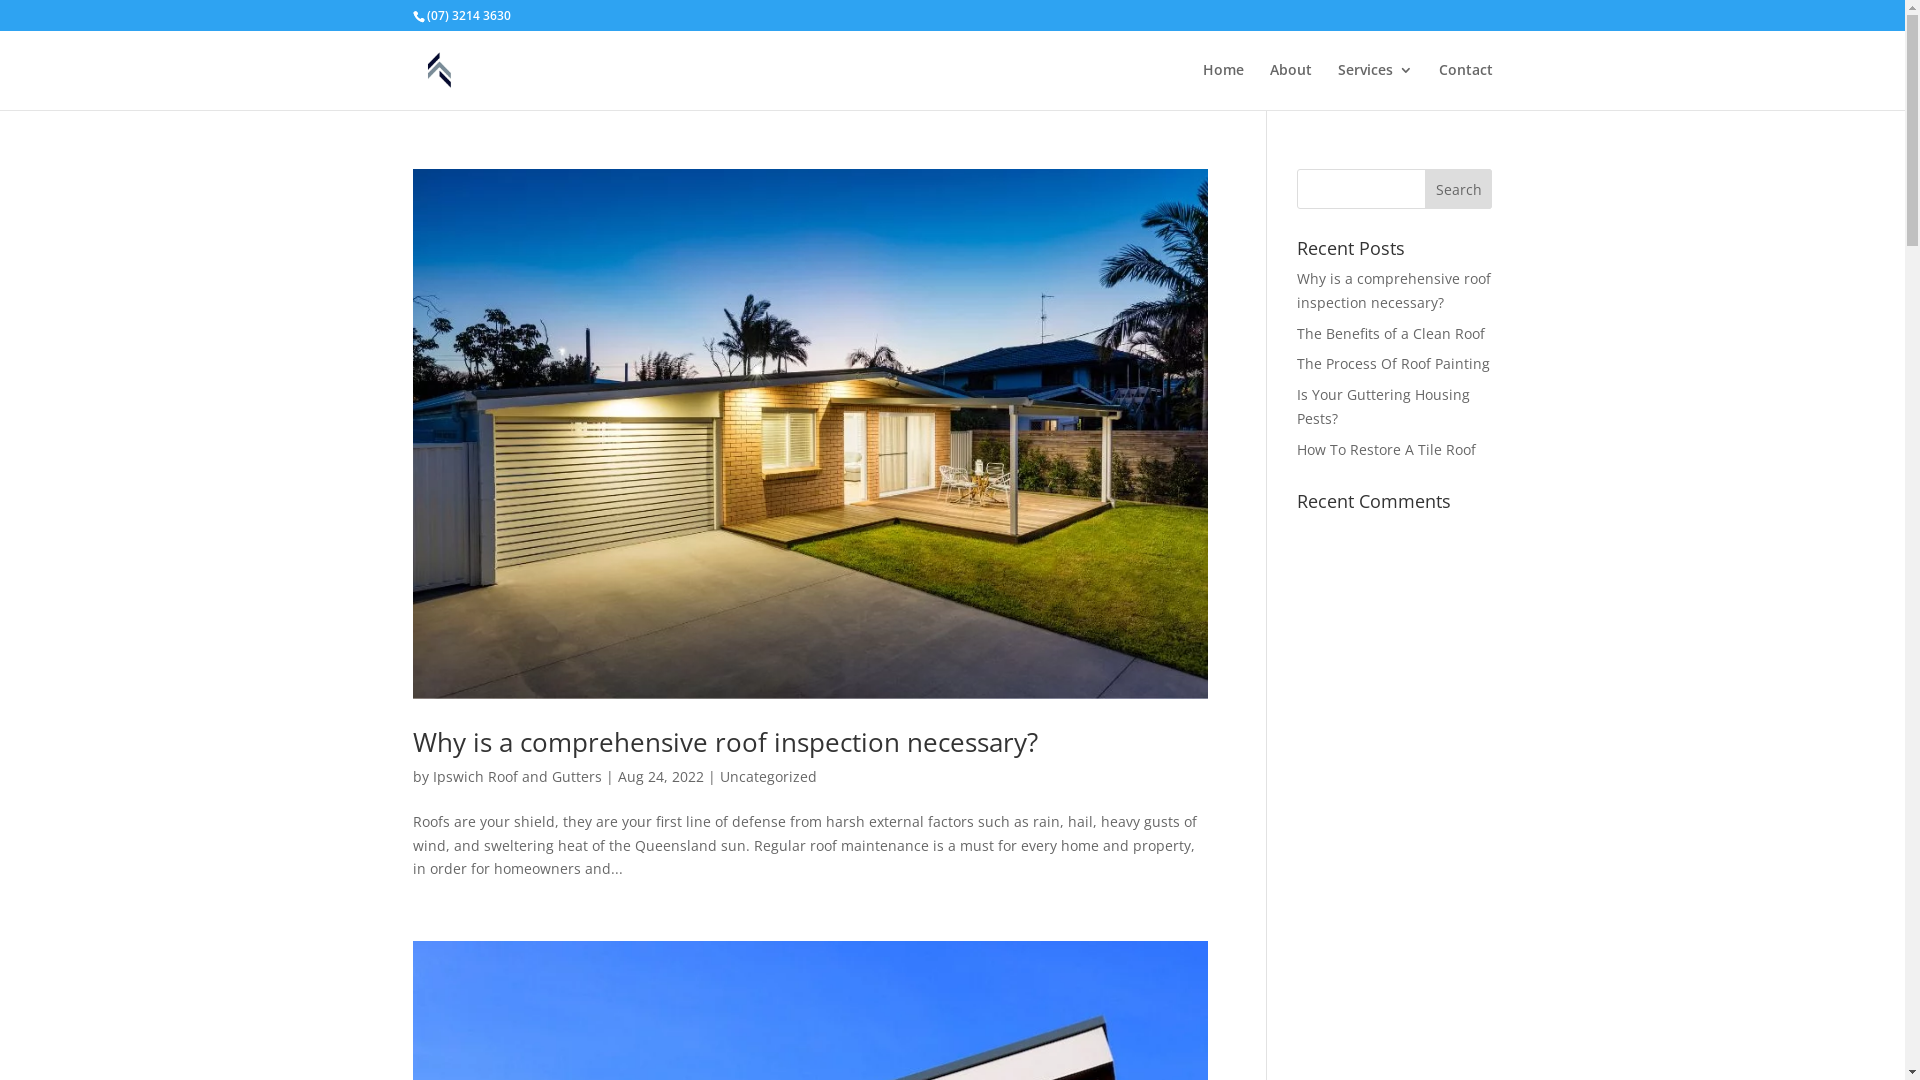  Describe the element at coordinates (724, 742) in the screenshot. I see `Why is a comprehensive roof inspection necessary?` at that location.